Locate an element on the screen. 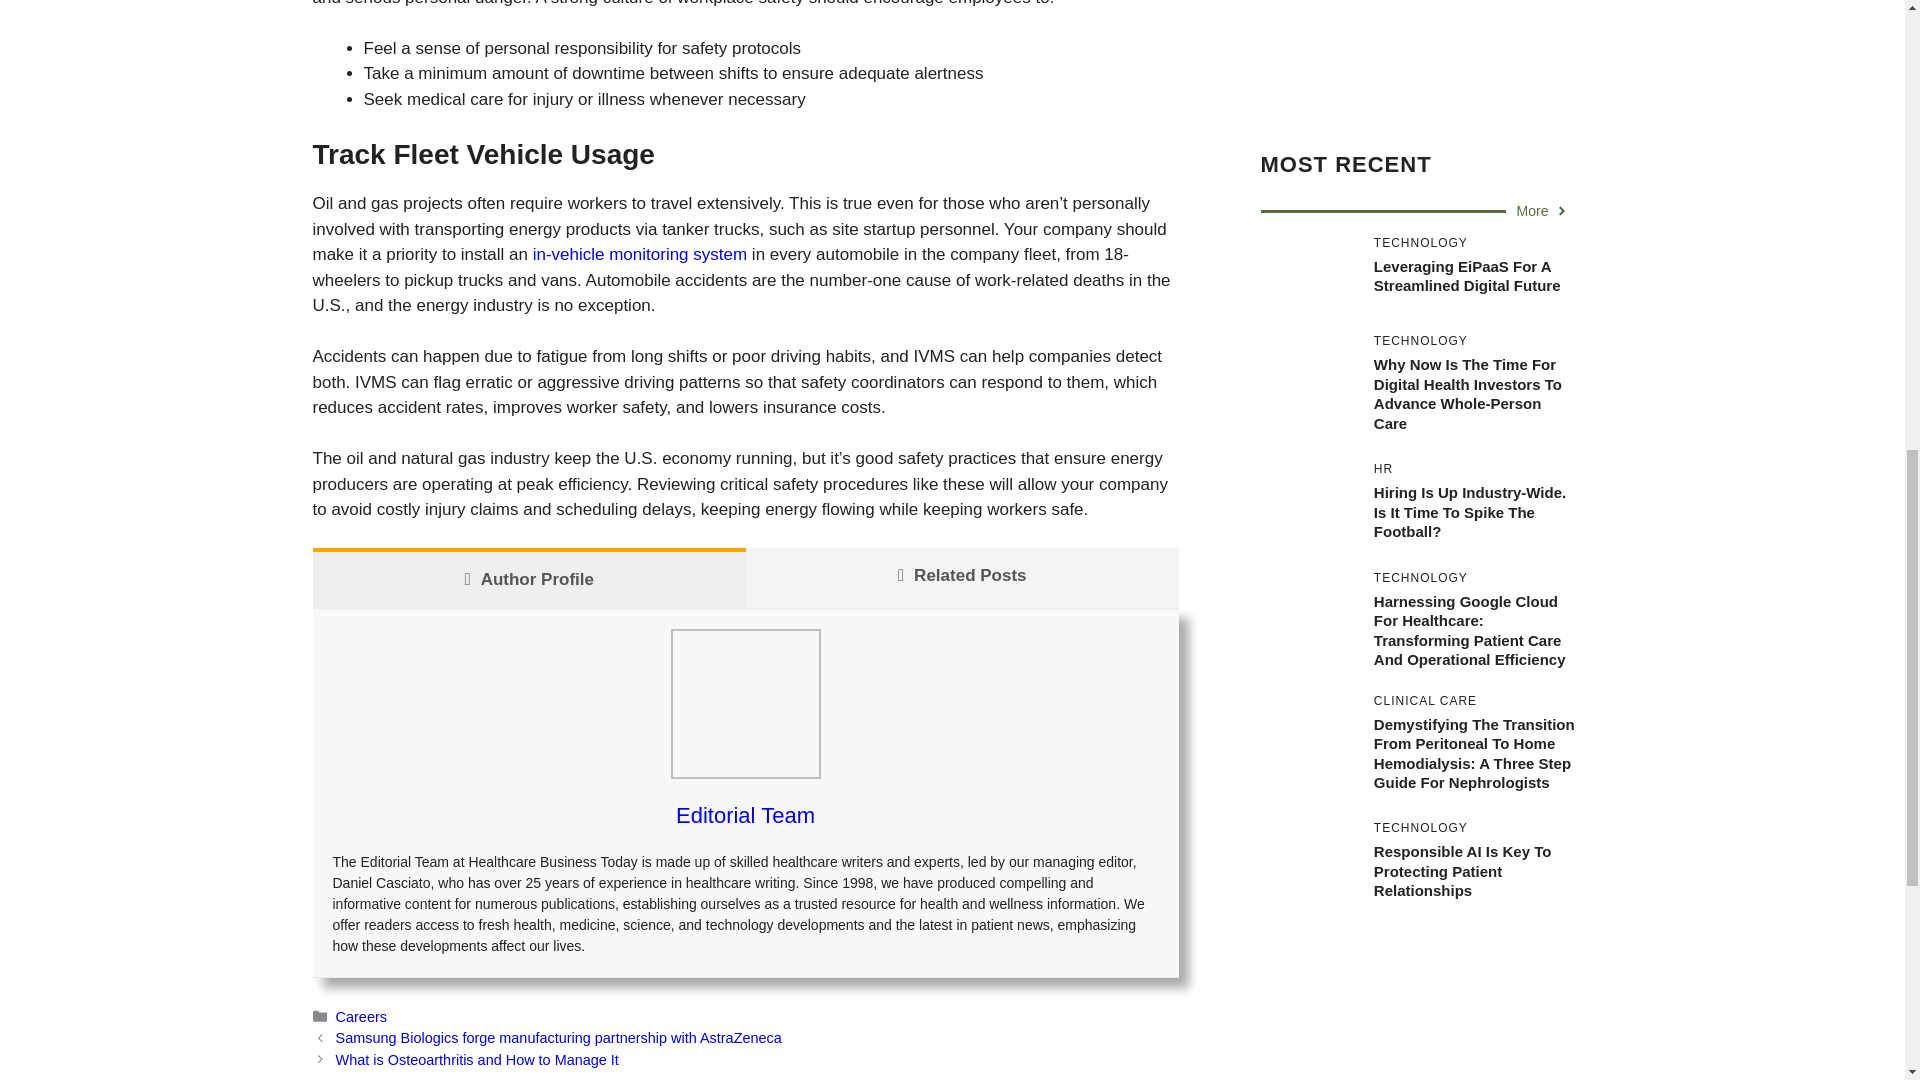 The width and height of the screenshot is (1920, 1080). Editorial Team is located at coordinates (744, 816).